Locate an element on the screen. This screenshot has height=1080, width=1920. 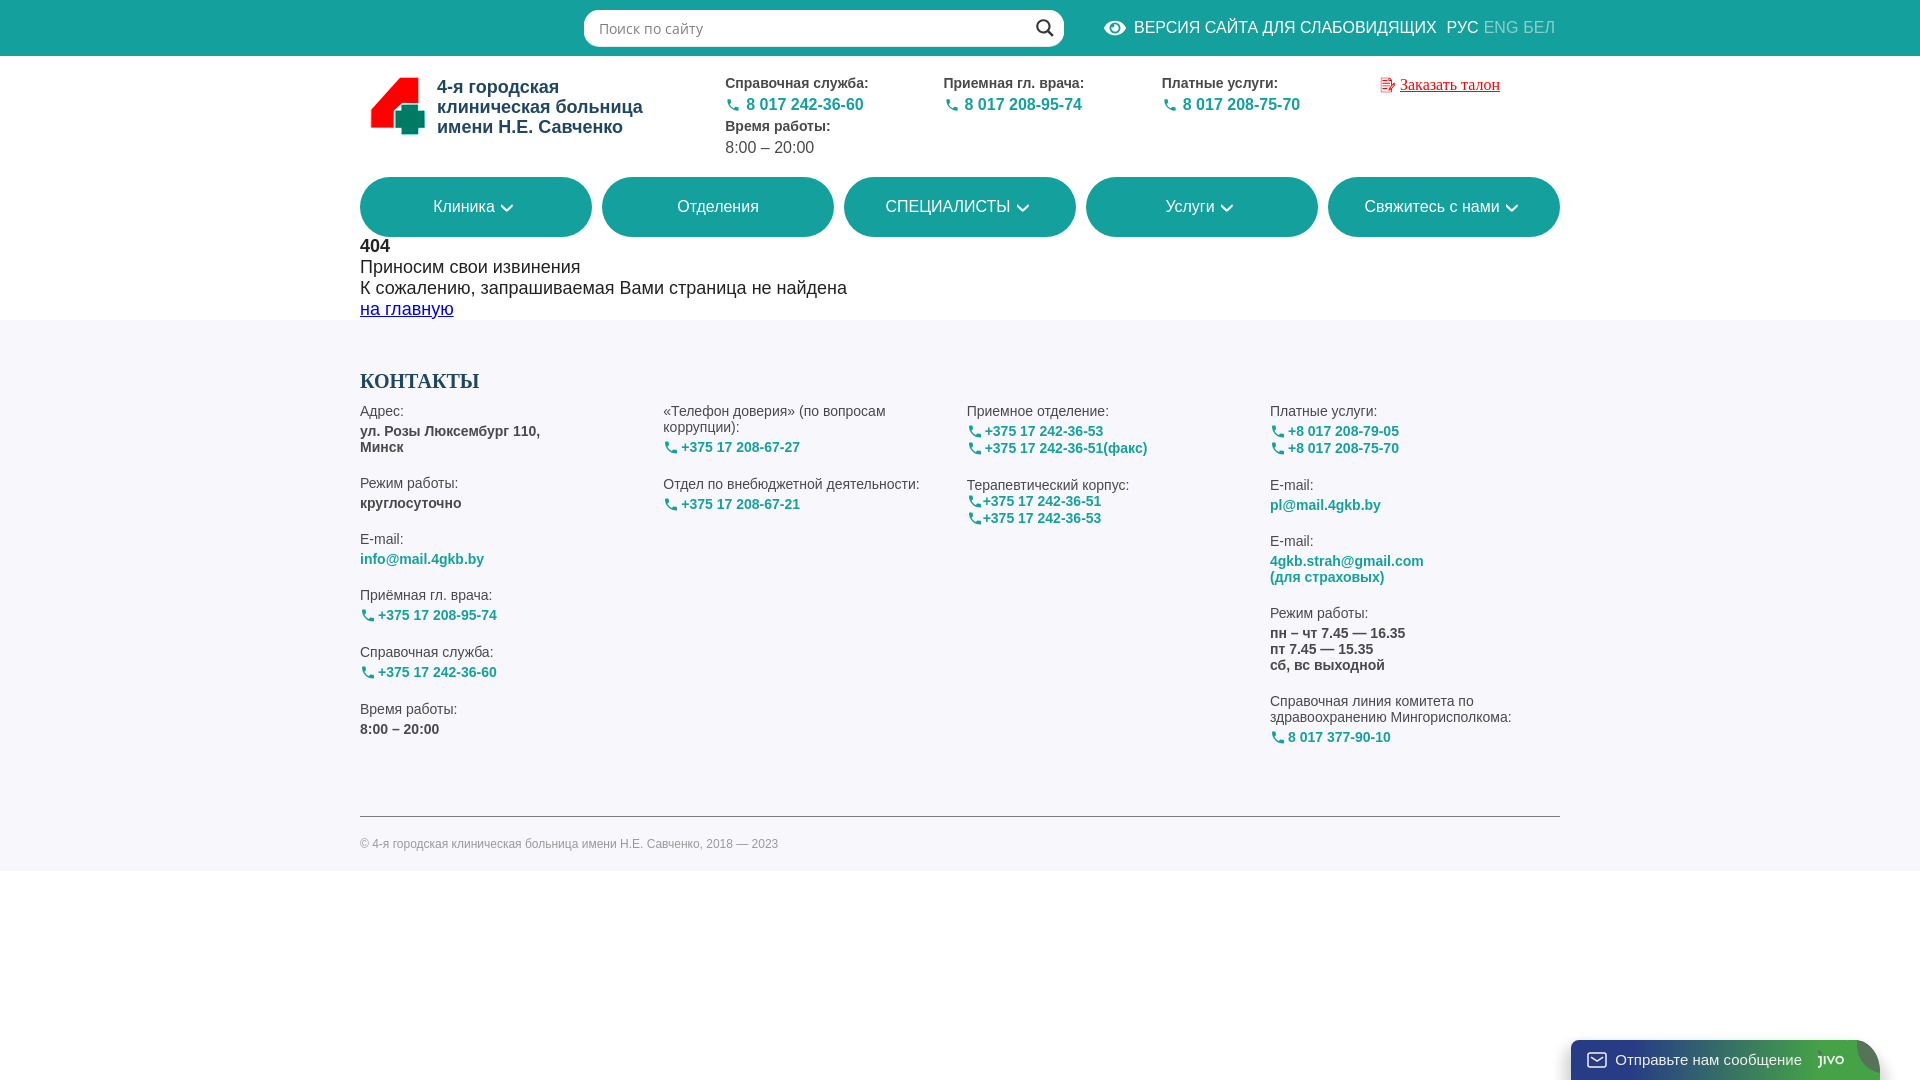
+375 17 242-36-53 is located at coordinates (1044, 432).